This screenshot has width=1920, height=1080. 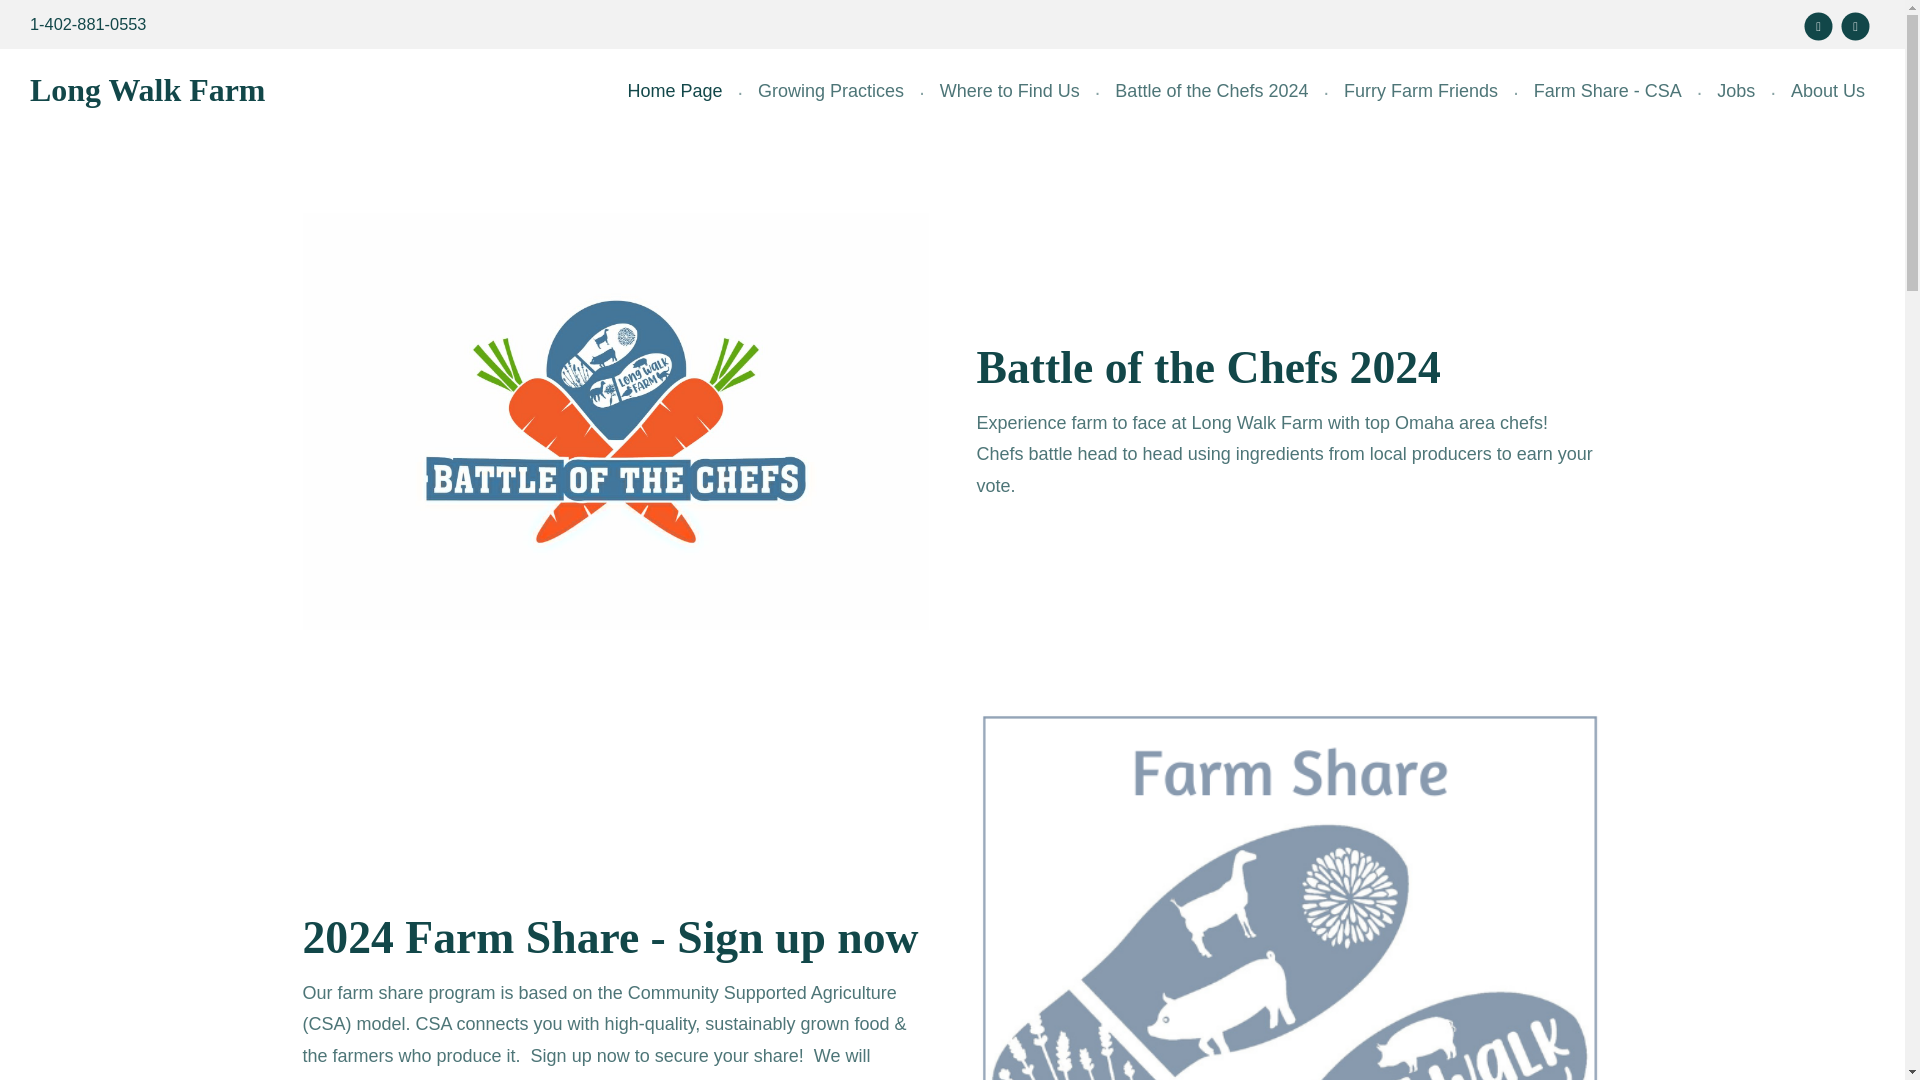 I want to click on Furry Farm Friends, so click(x=1420, y=91).